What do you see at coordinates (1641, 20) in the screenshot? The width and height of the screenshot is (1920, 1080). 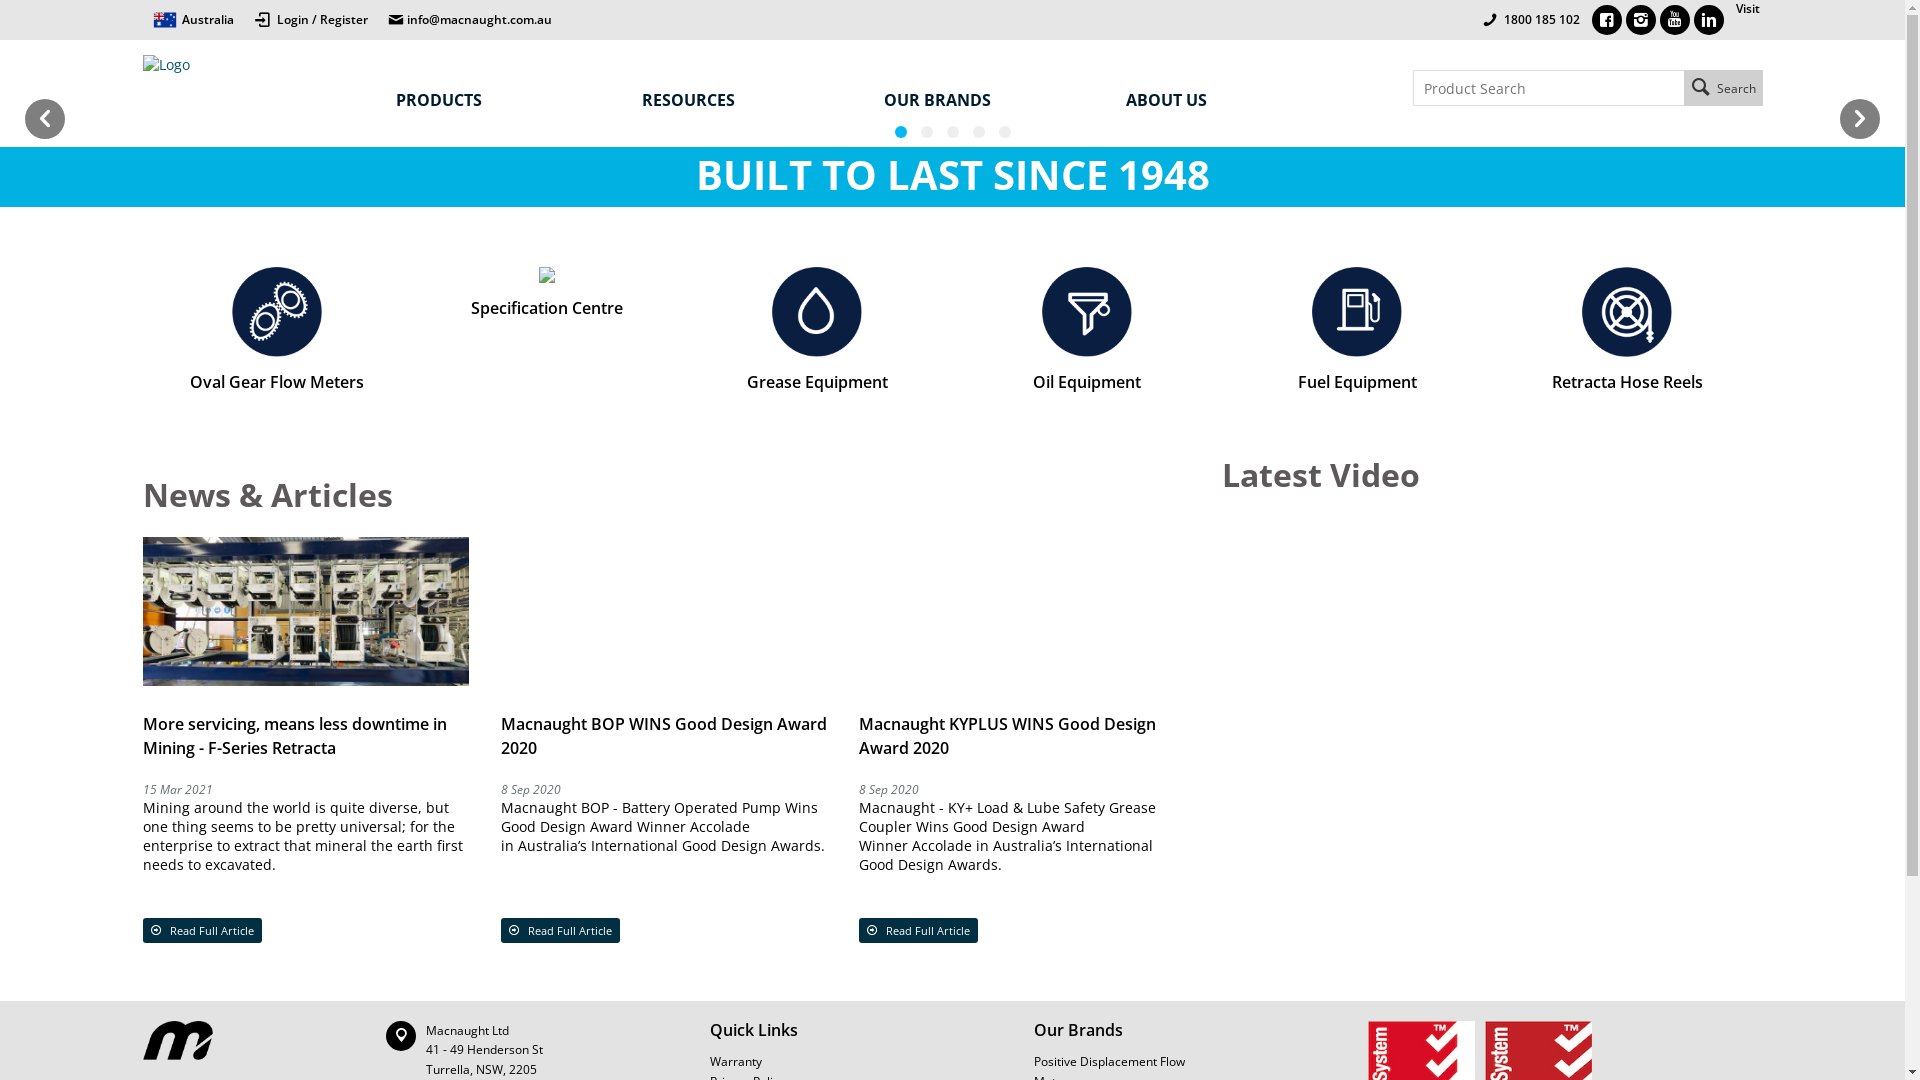 I see `Instagram` at bounding box center [1641, 20].